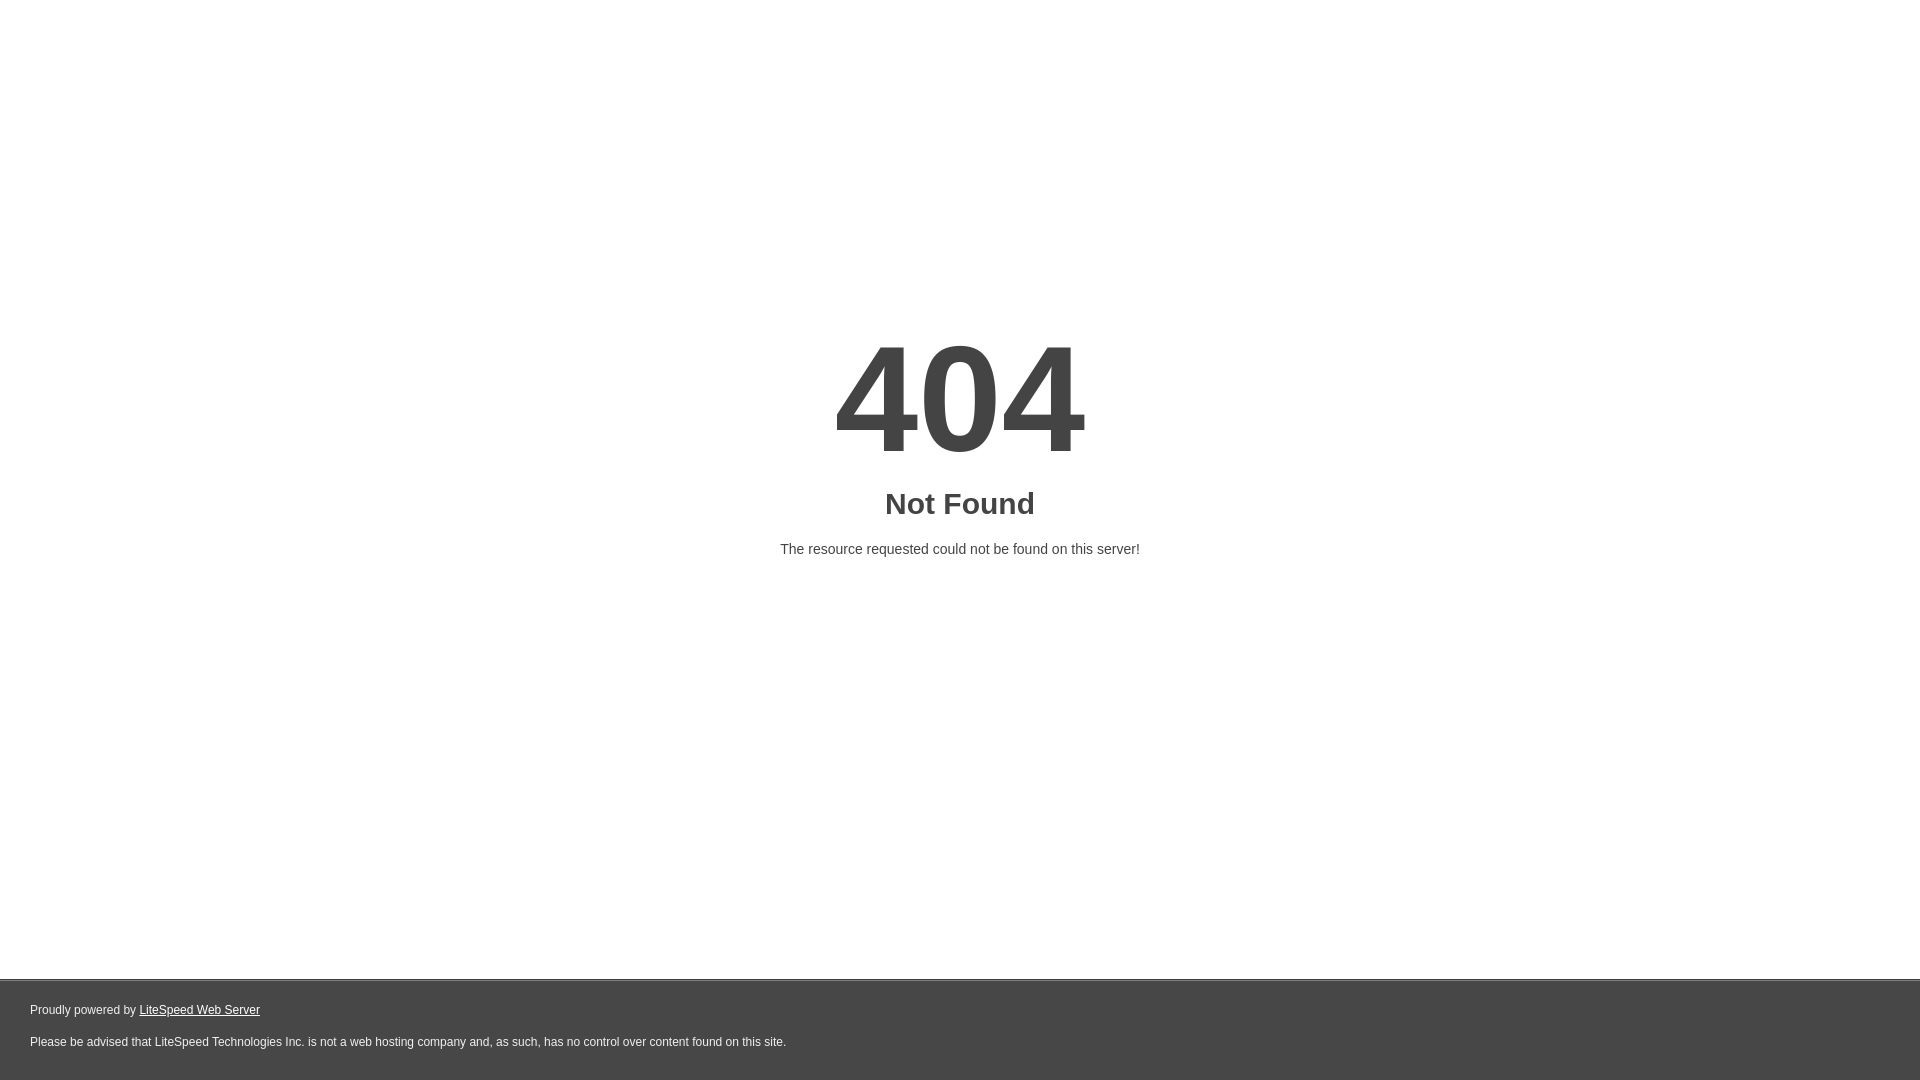 The width and height of the screenshot is (1920, 1080). I want to click on LiteSpeed Web Server, so click(200, 1010).